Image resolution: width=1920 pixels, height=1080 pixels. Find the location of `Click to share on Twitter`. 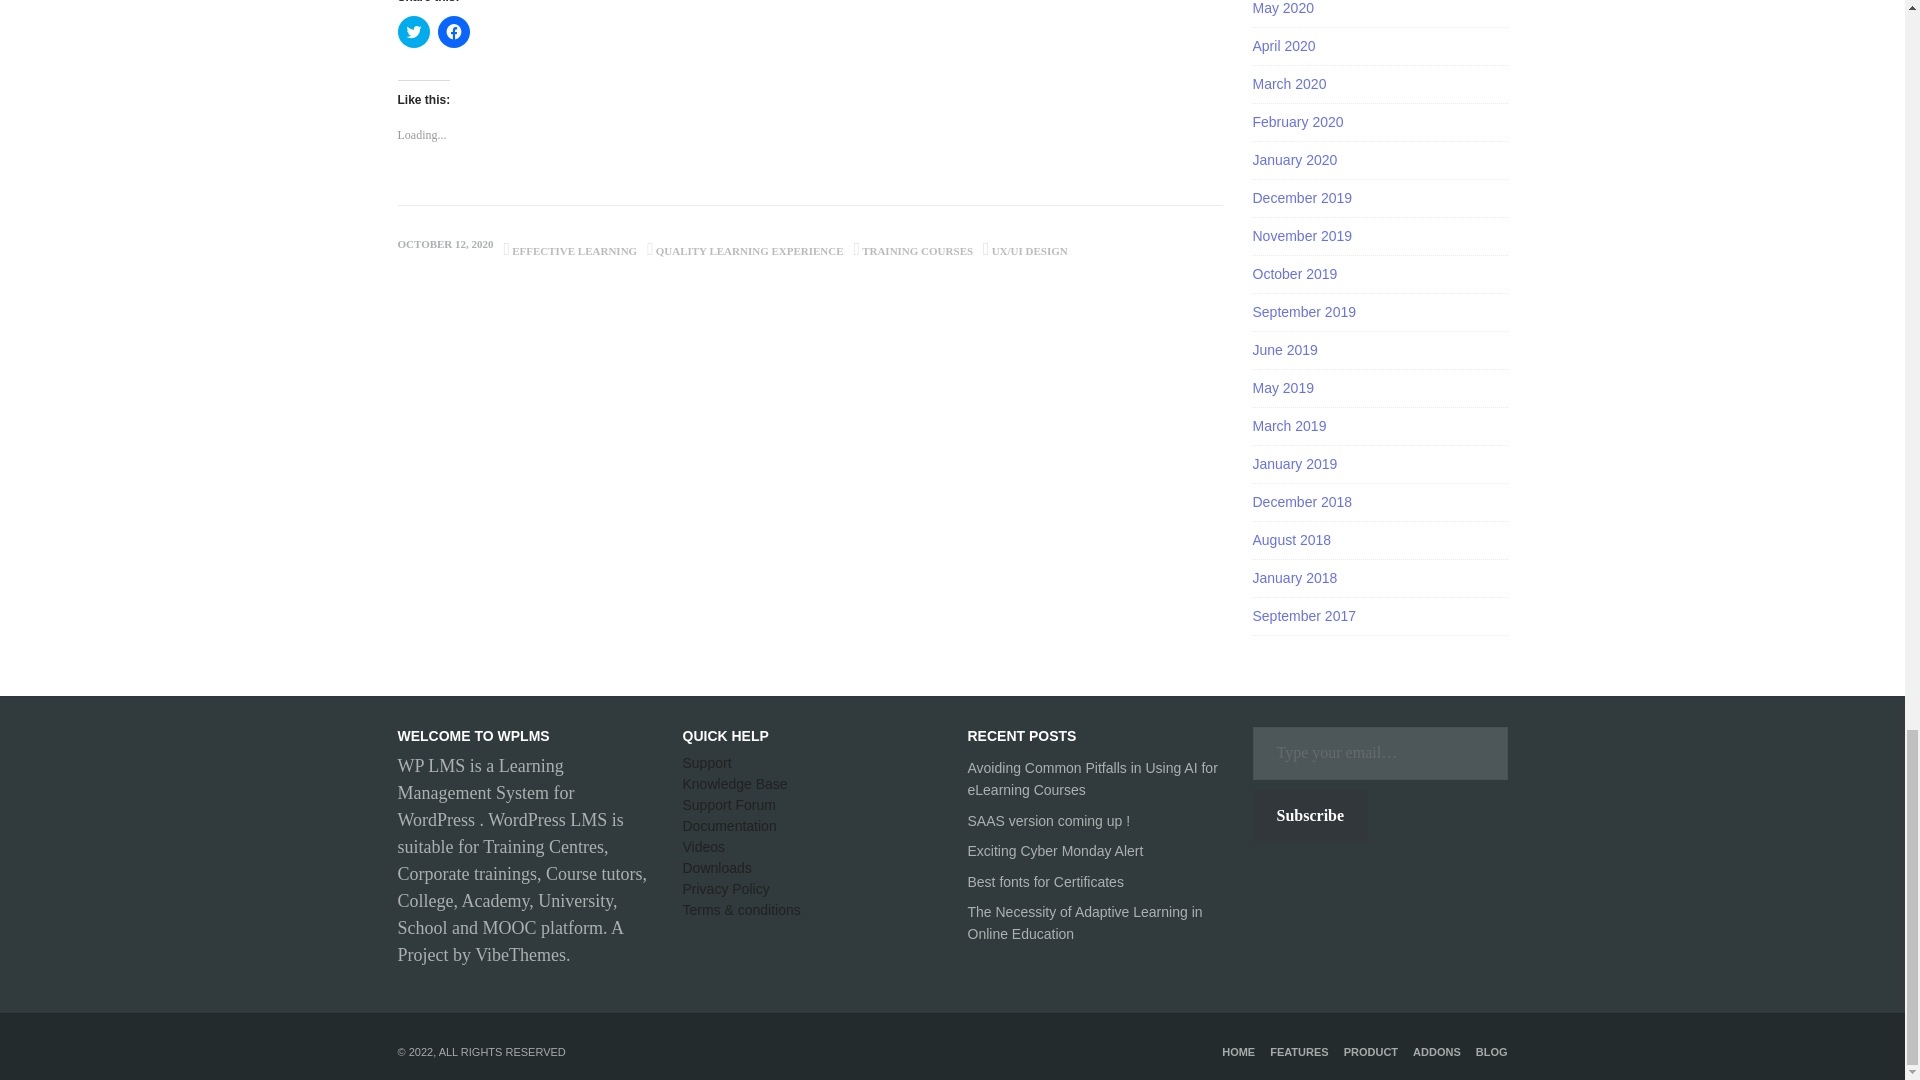

Click to share on Twitter is located at coordinates (414, 32).